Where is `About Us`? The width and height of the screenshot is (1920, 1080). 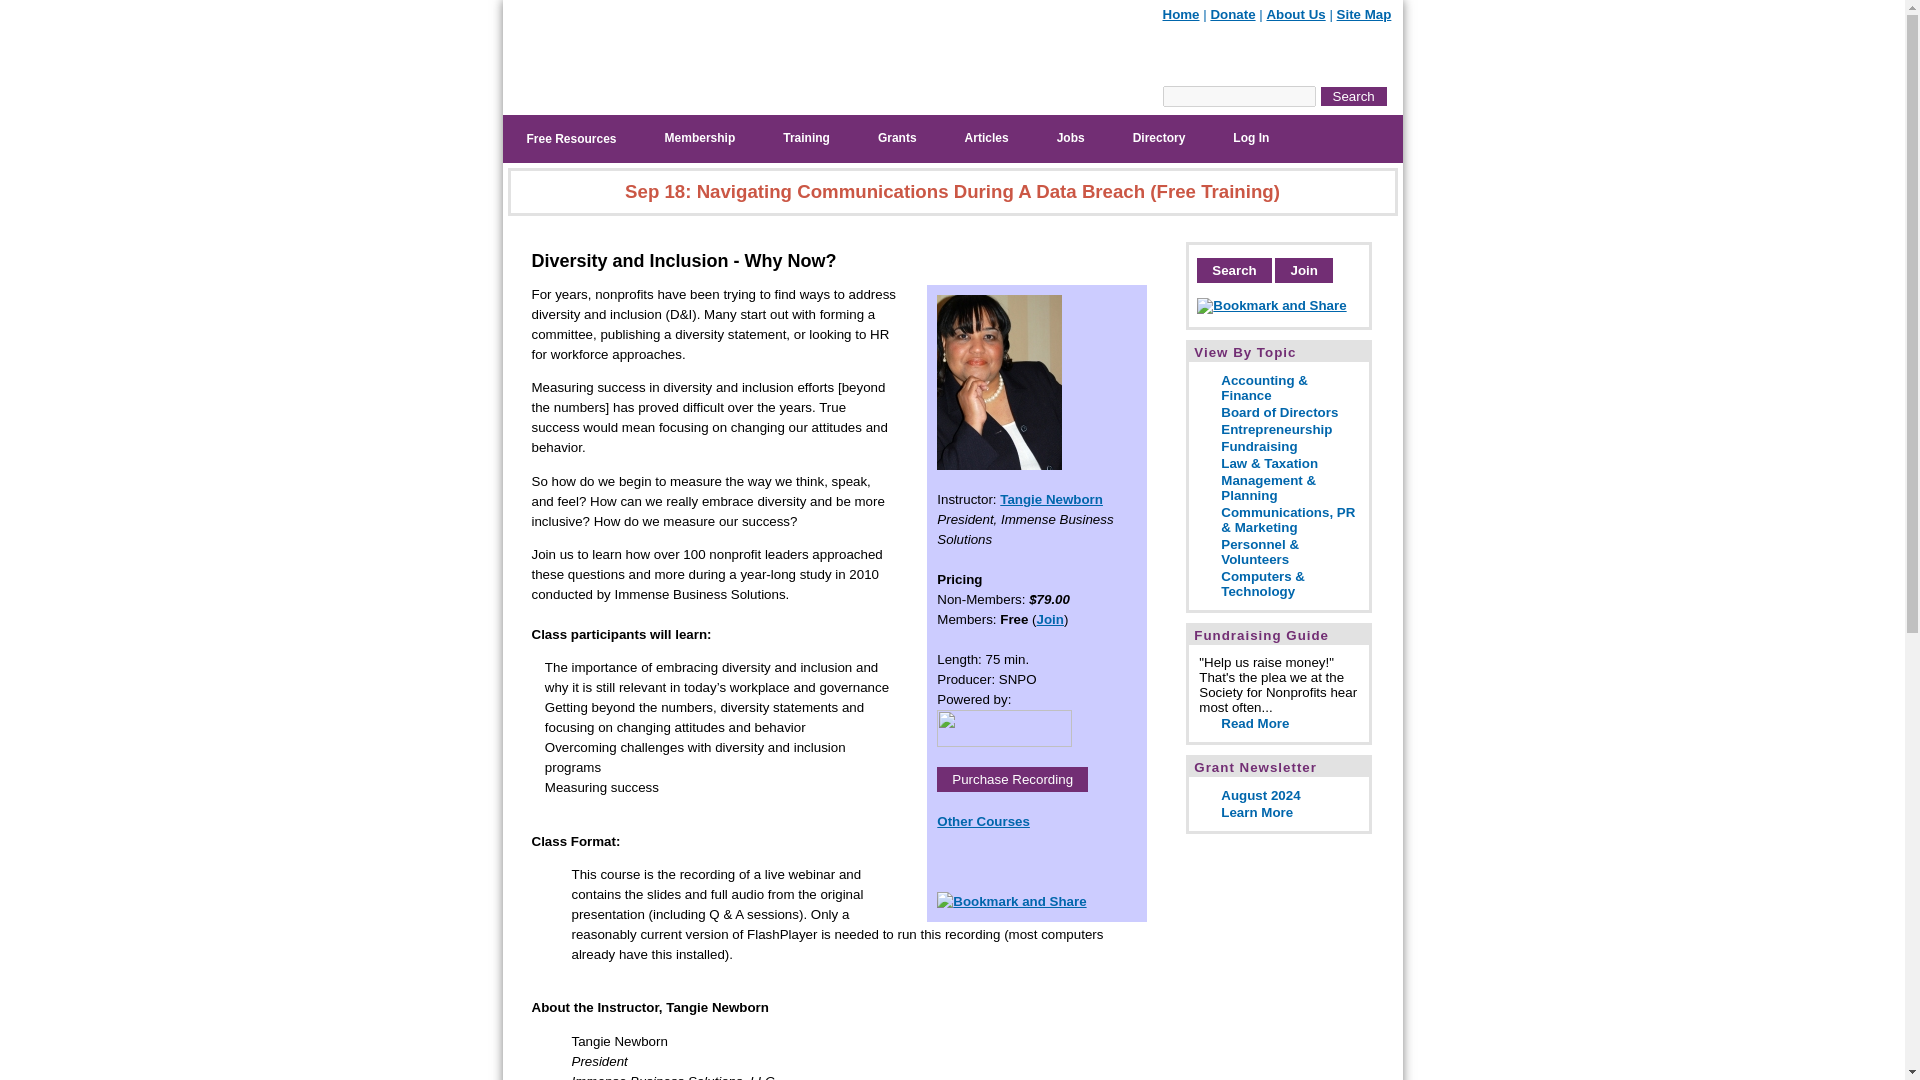 About Us is located at coordinates (1294, 14).